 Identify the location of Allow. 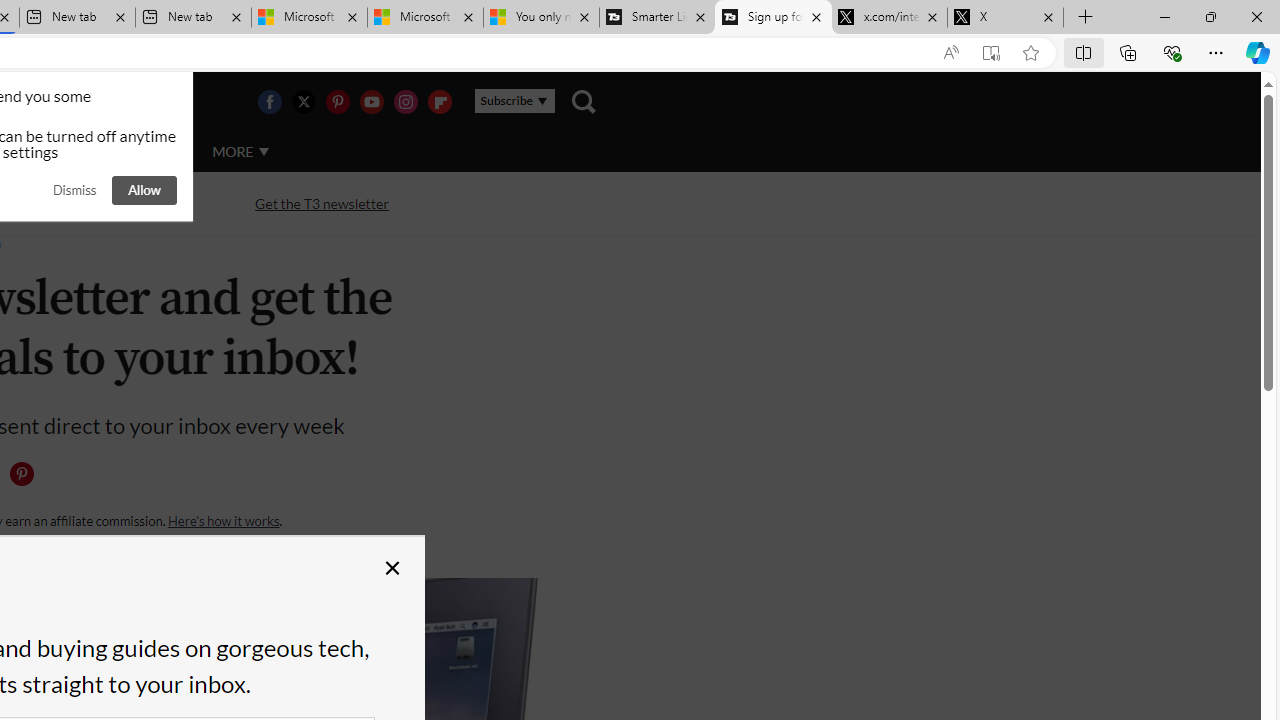
(144, 190).